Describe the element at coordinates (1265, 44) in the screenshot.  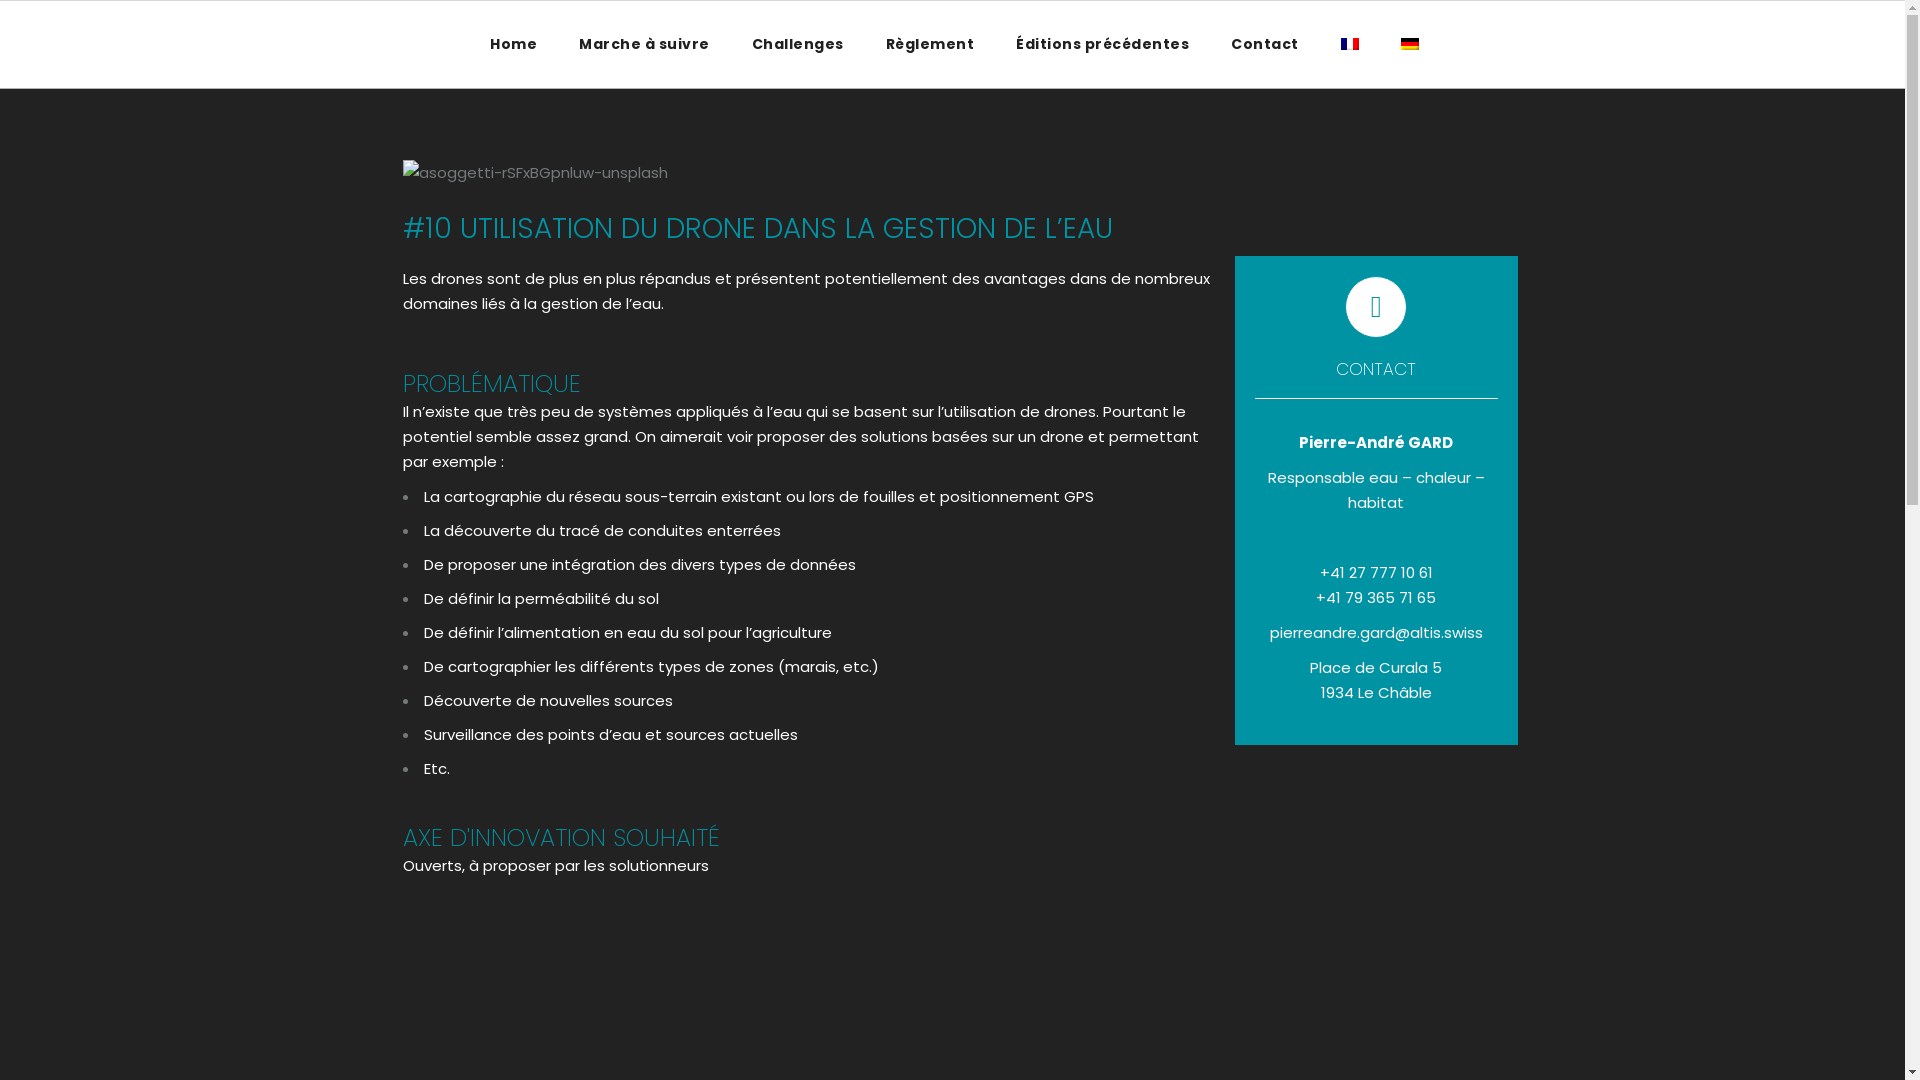
I see `Contact` at that location.